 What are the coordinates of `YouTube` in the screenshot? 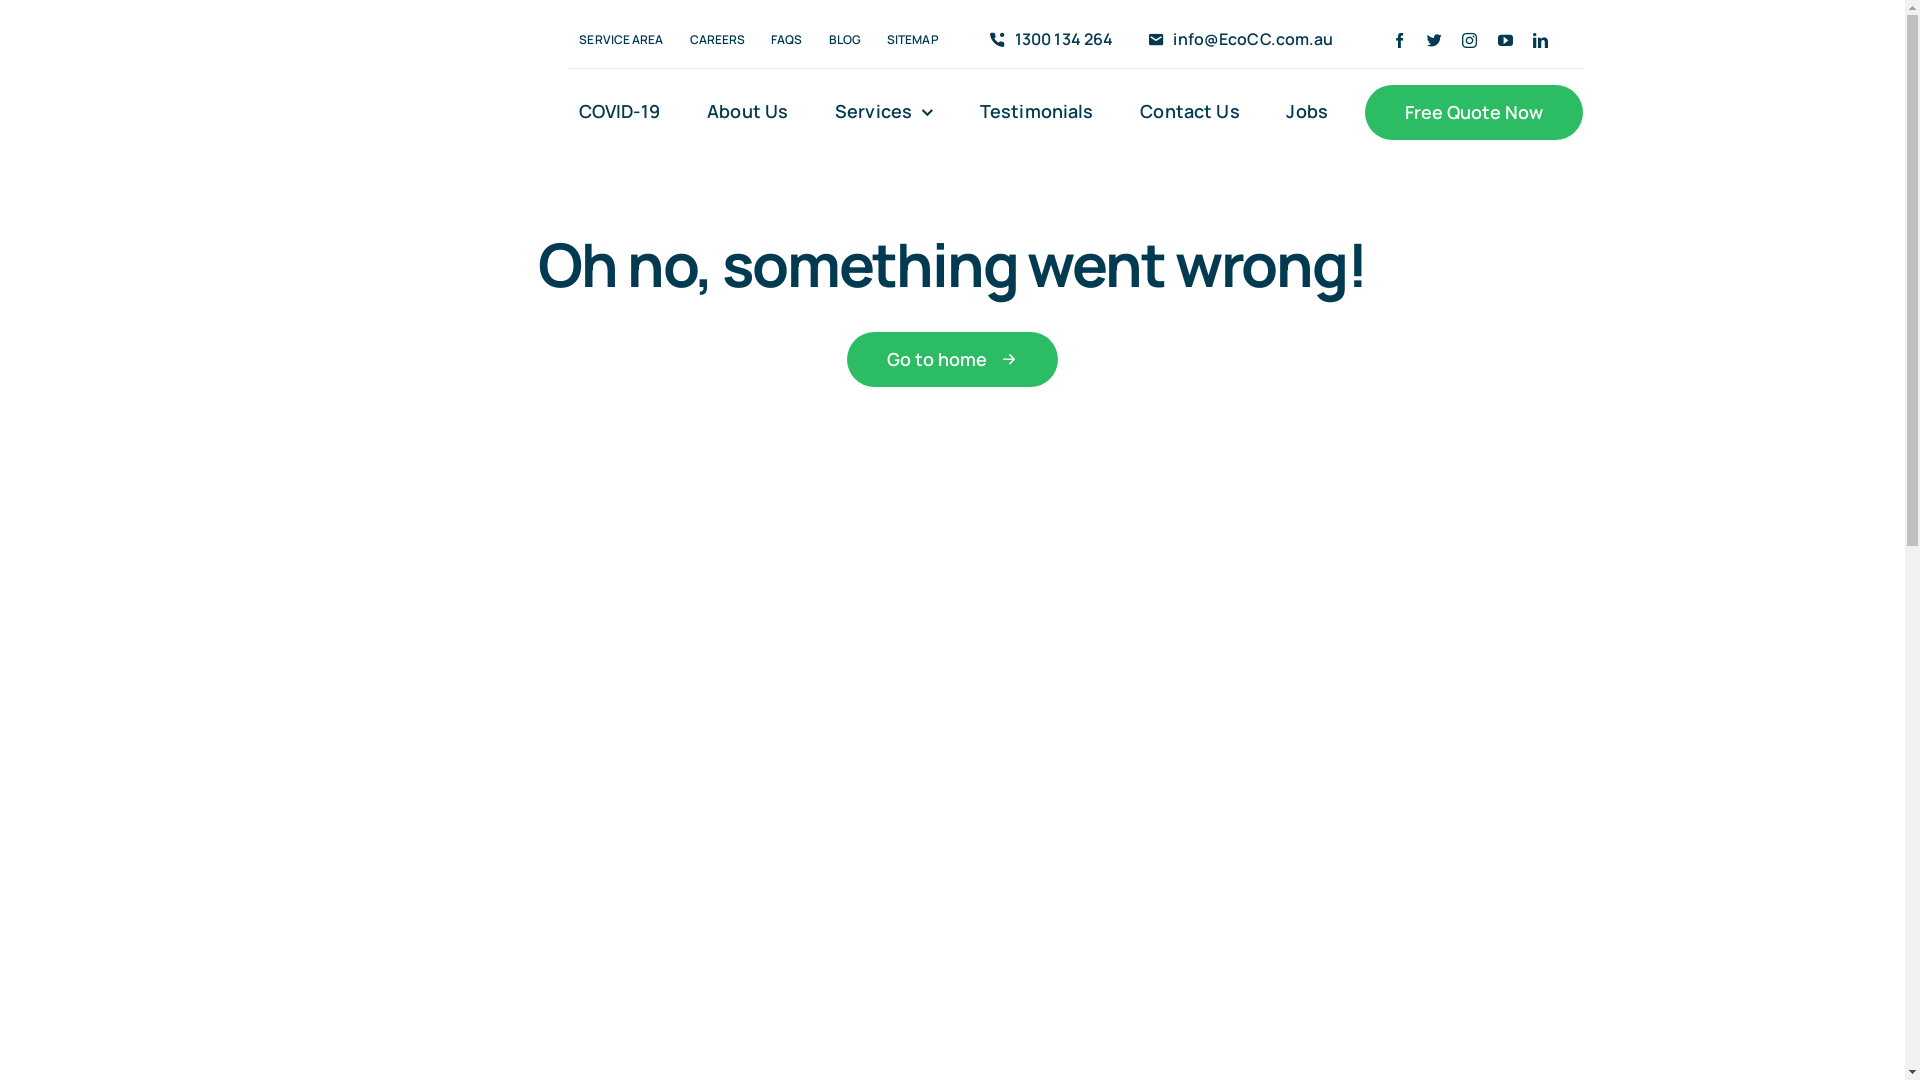 It's located at (1506, 40).